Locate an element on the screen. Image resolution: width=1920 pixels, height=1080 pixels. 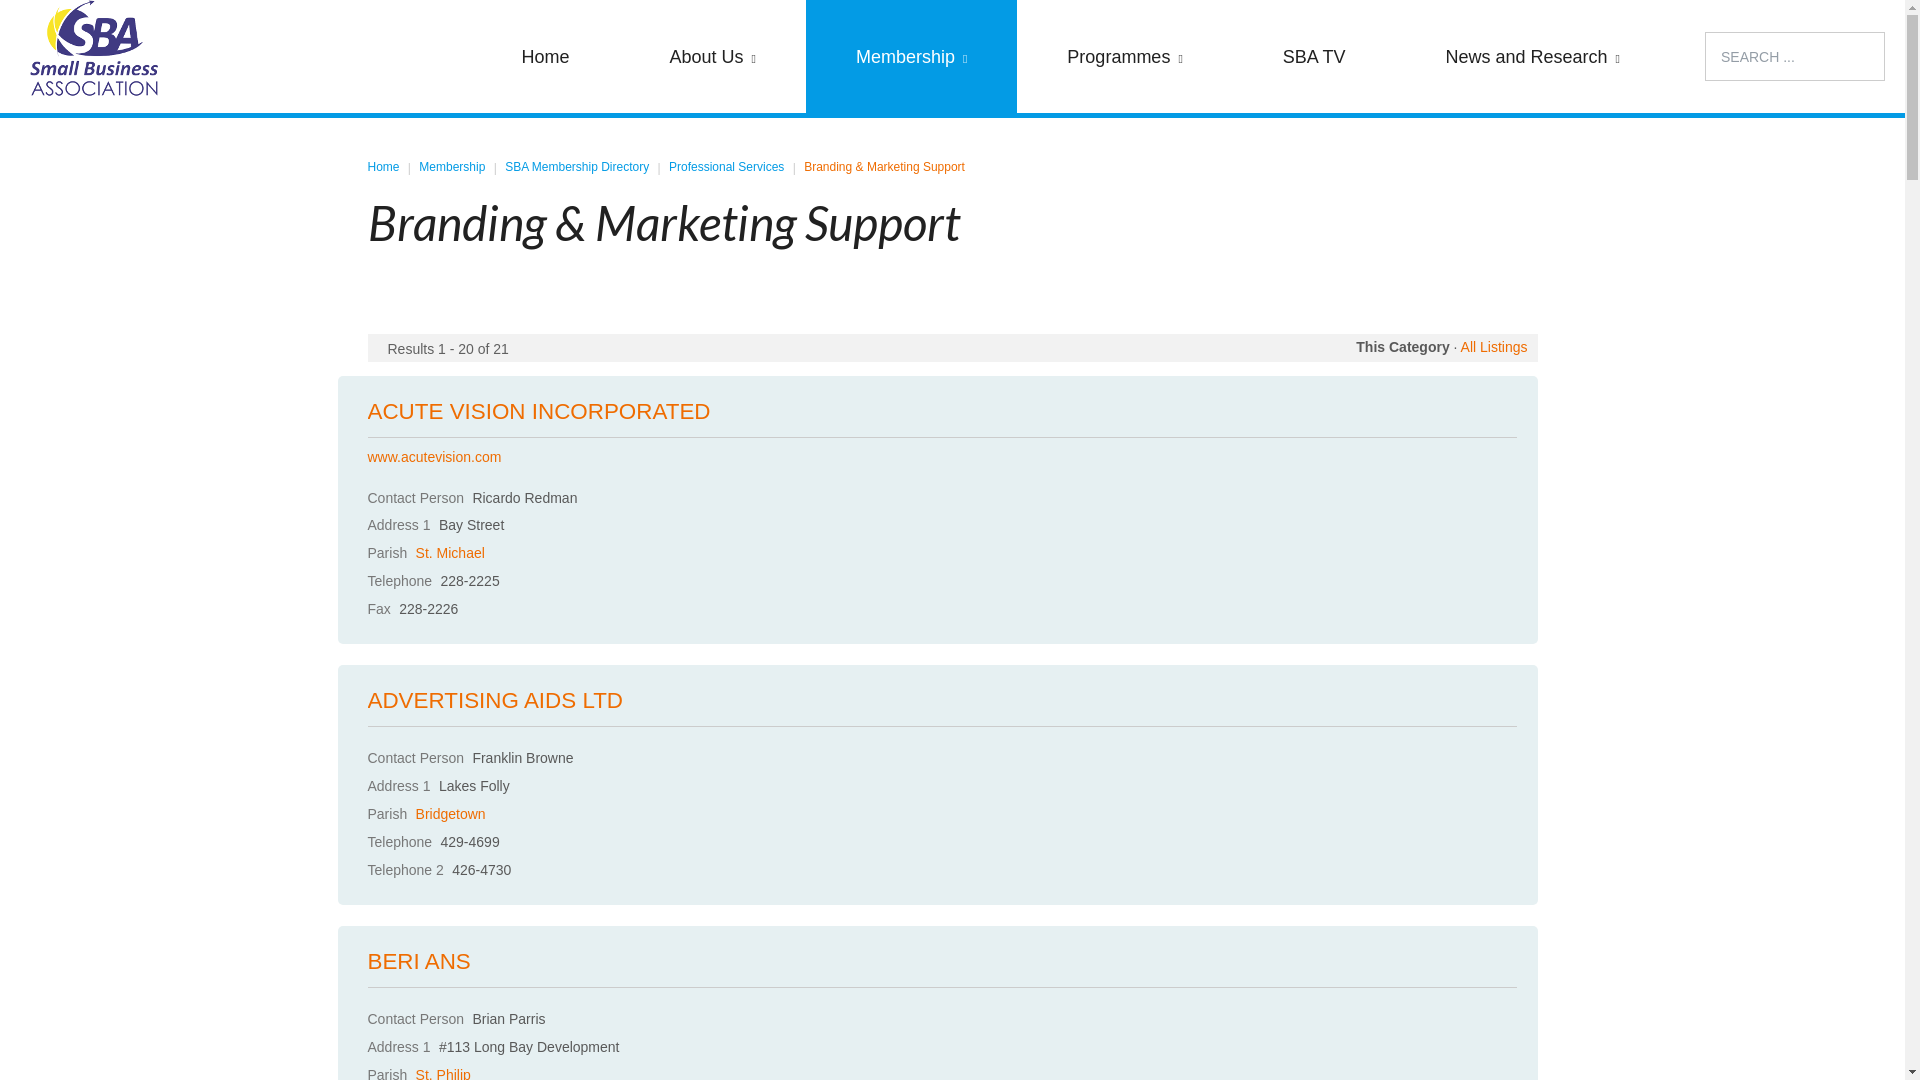
Membership is located at coordinates (452, 167).